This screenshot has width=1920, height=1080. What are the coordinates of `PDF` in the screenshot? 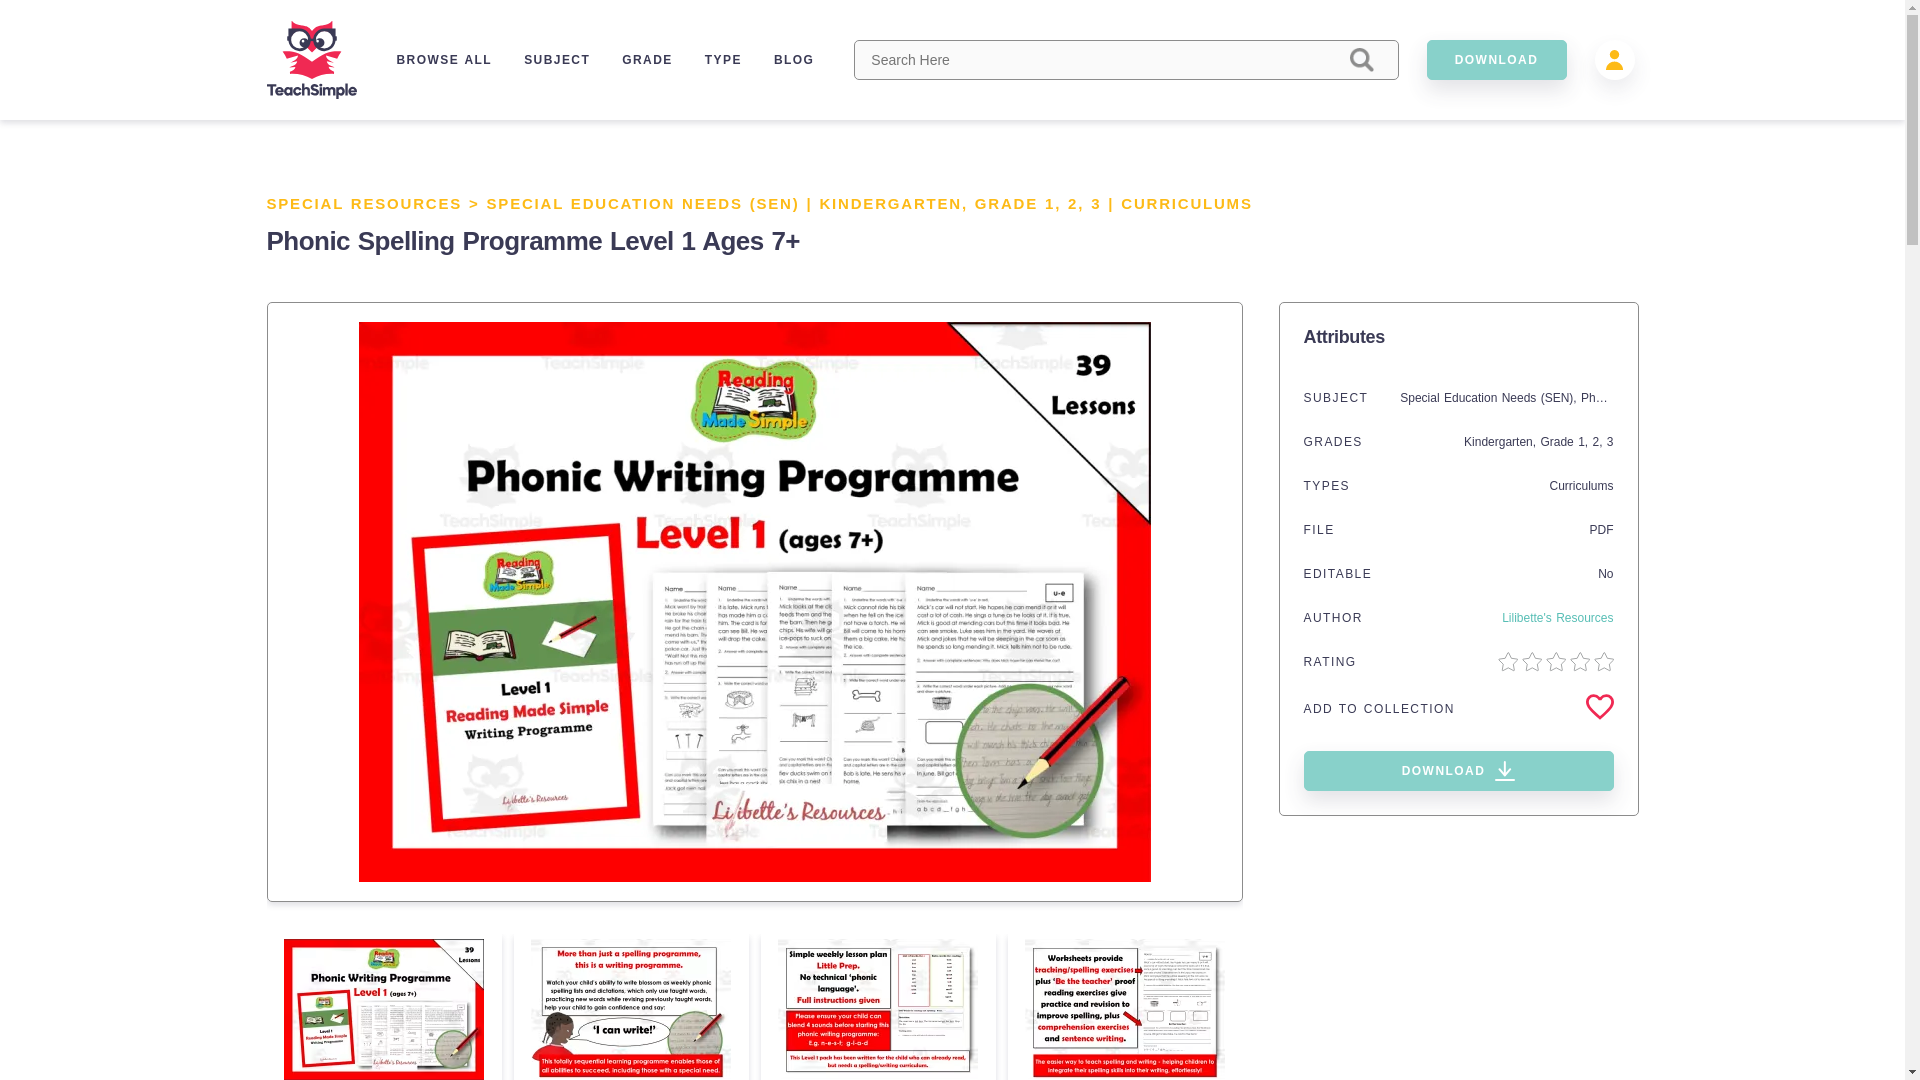 It's located at (1602, 529).